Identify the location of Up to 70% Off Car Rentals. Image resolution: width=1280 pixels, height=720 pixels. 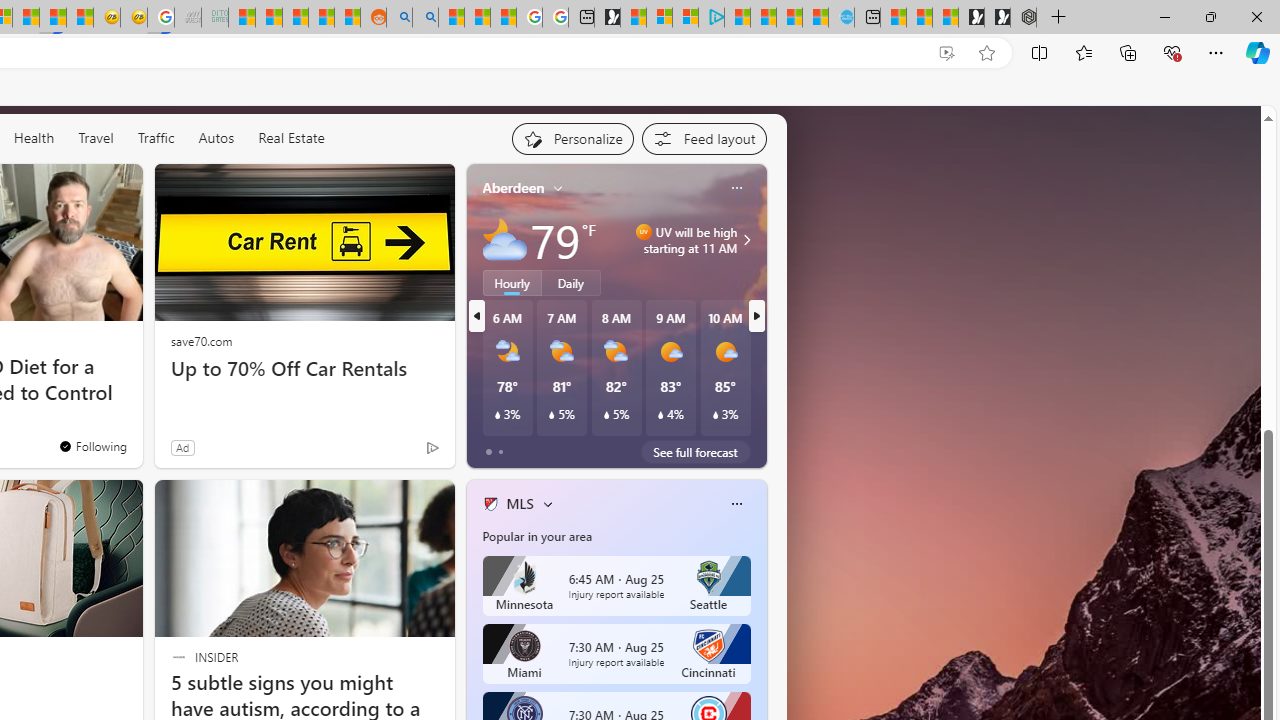
(304, 368).